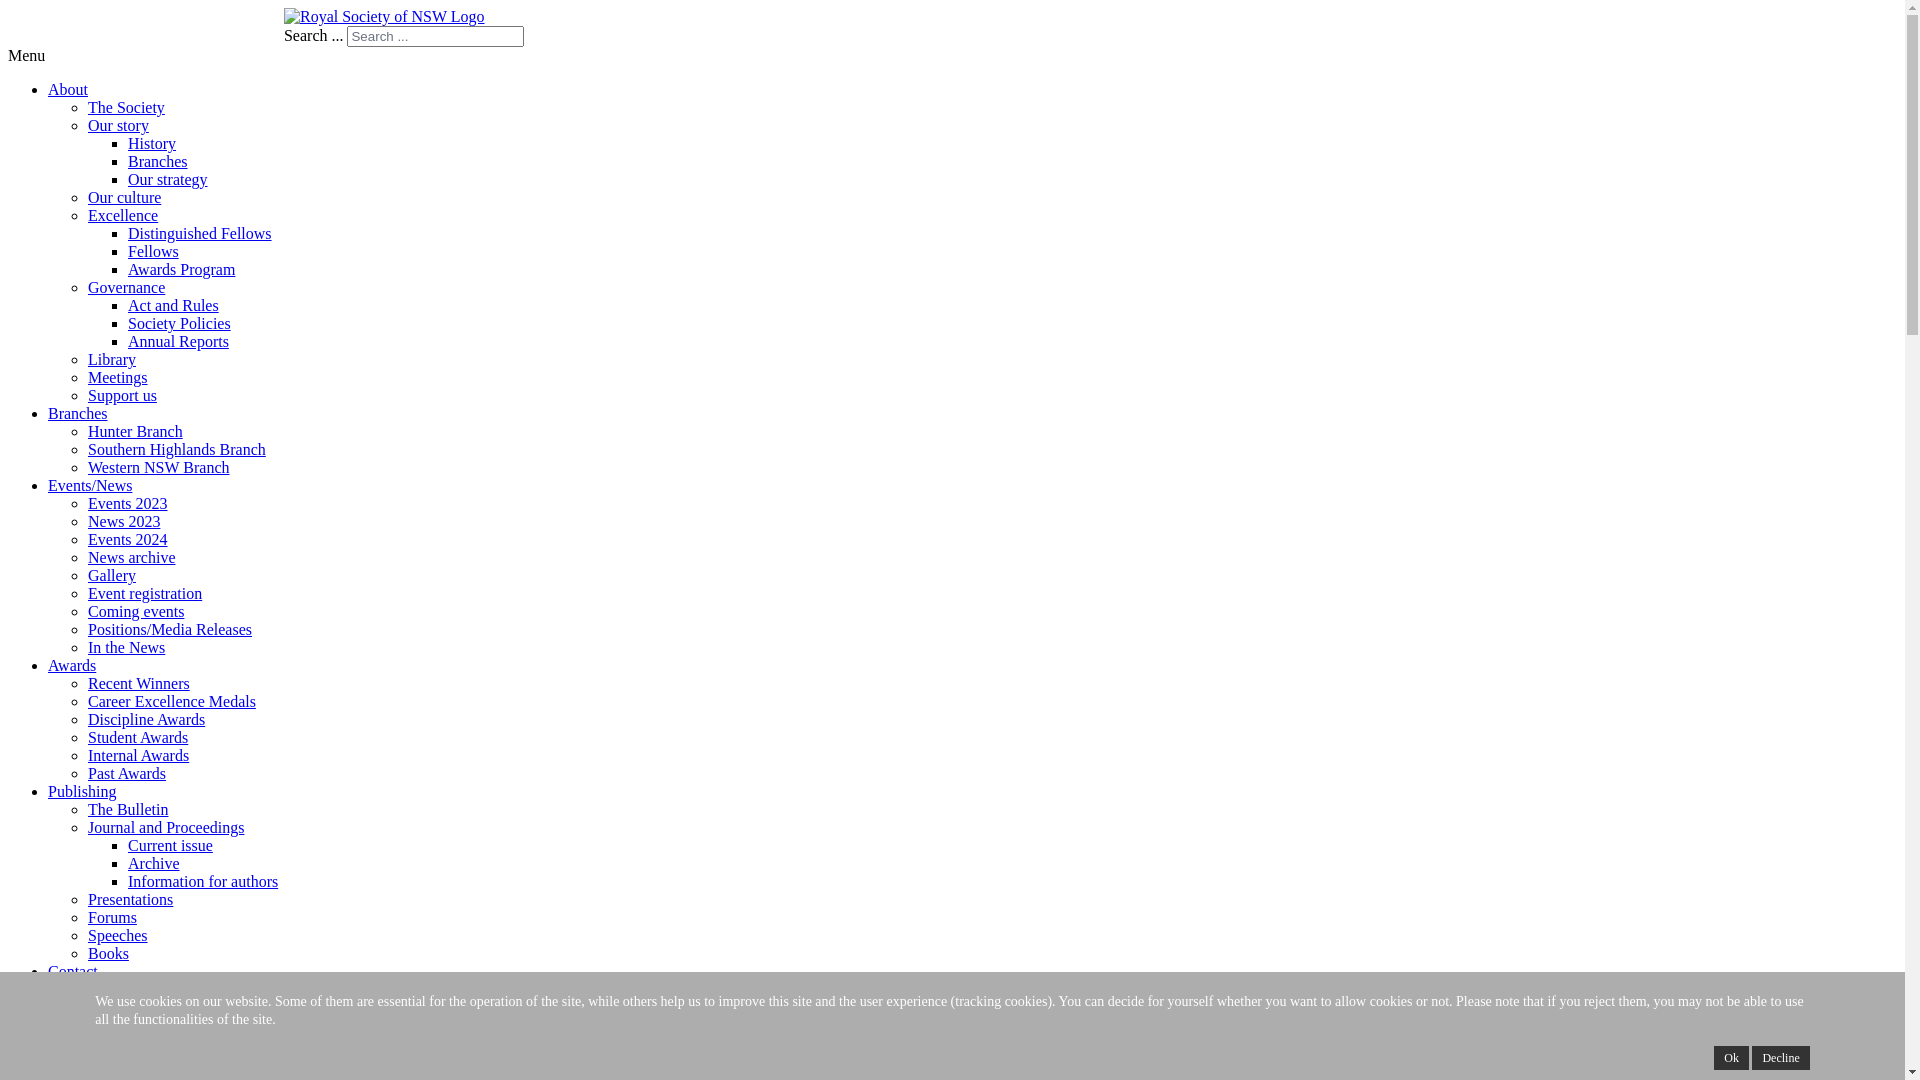 This screenshot has height=1080, width=1920. I want to click on About, so click(68, 90).